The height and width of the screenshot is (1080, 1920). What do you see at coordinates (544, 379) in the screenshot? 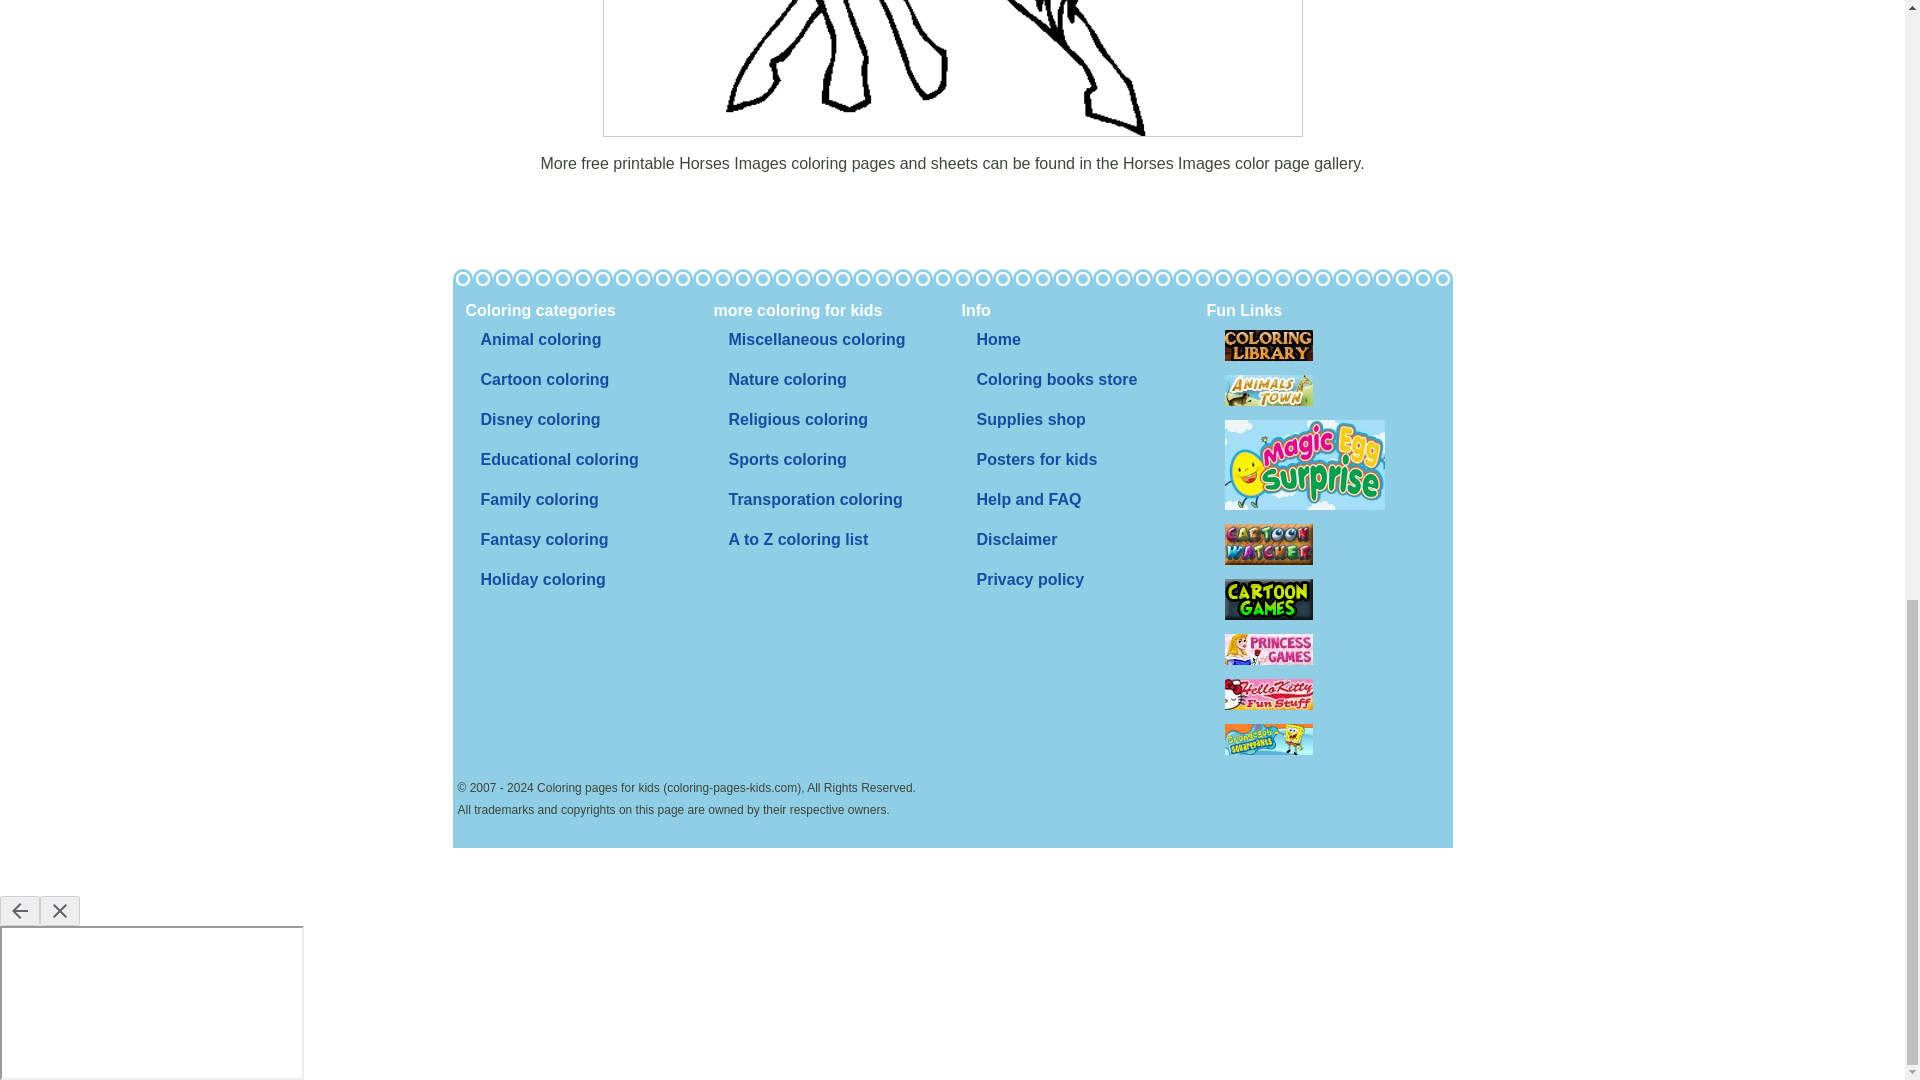
I see `Cartoon coloring` at bounding box center [544, 379].